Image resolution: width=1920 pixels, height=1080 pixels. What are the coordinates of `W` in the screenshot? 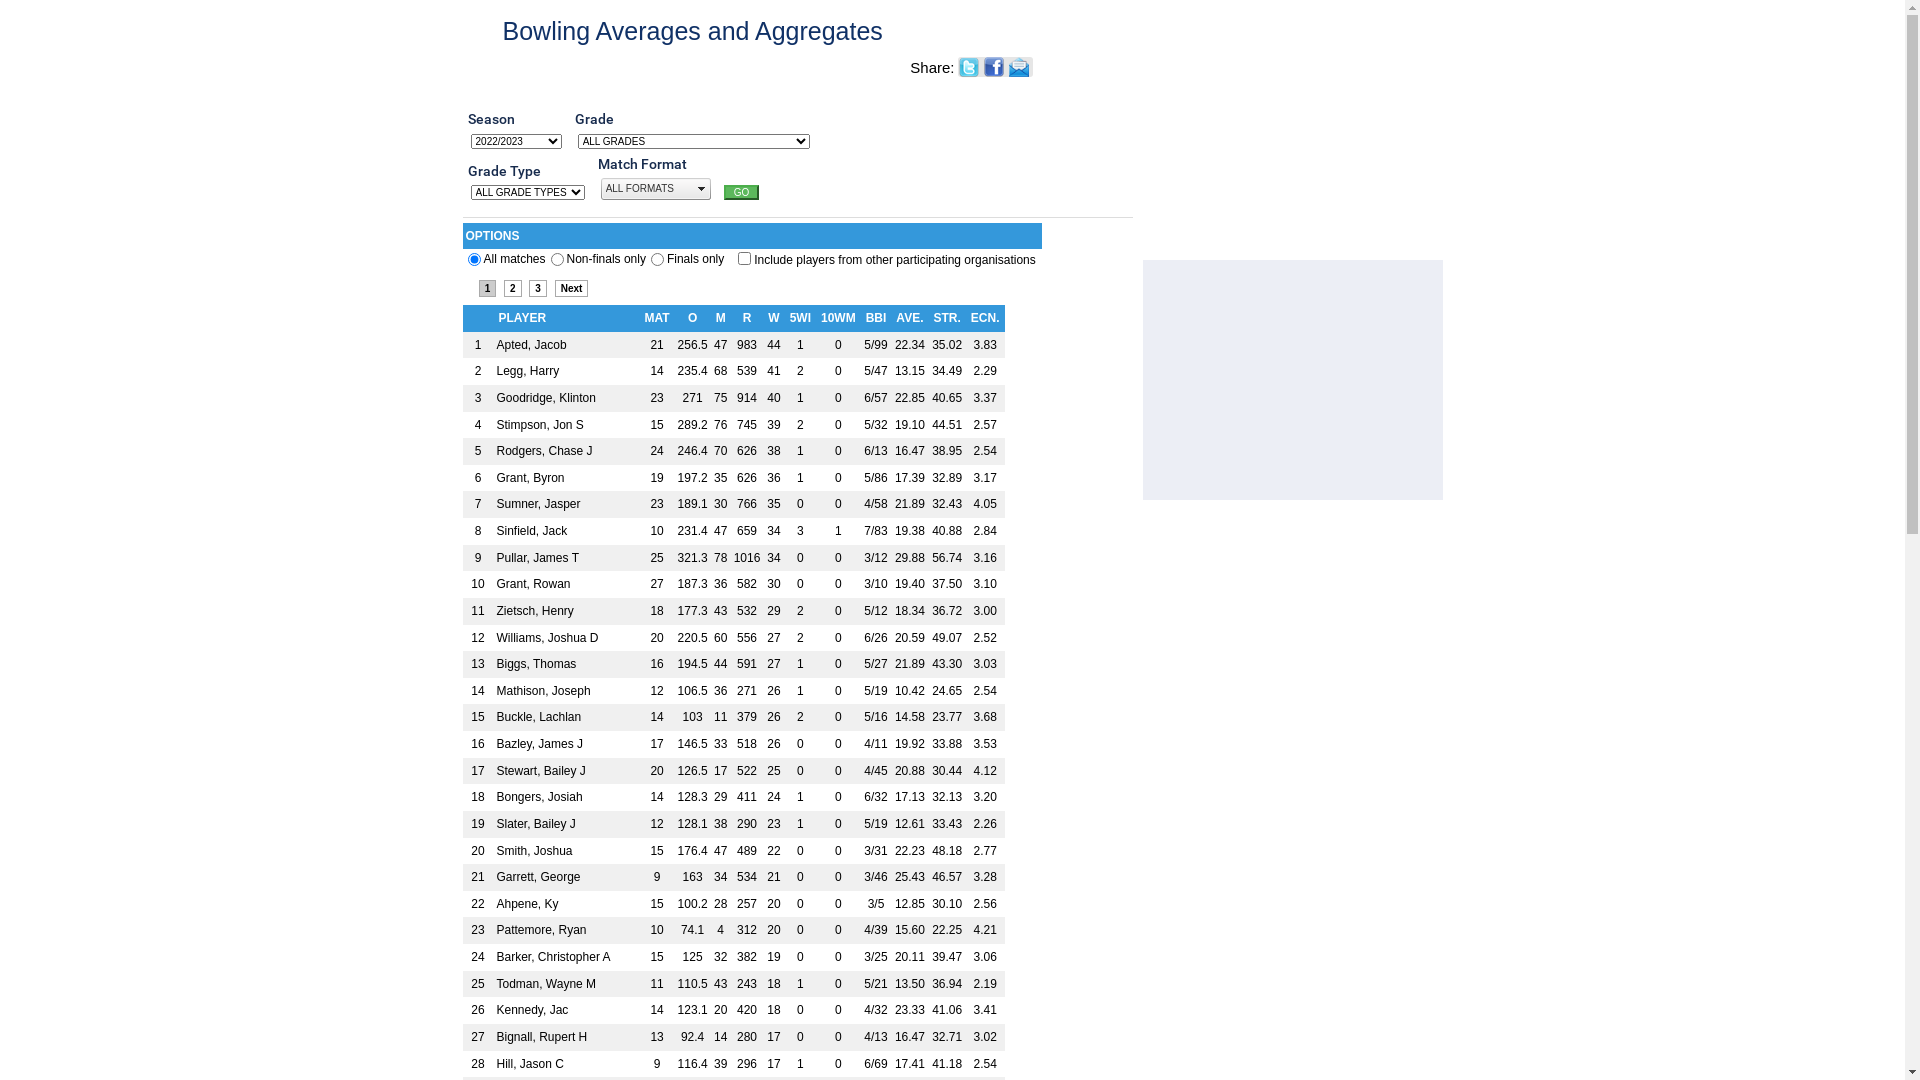 It's located at (774, 318).